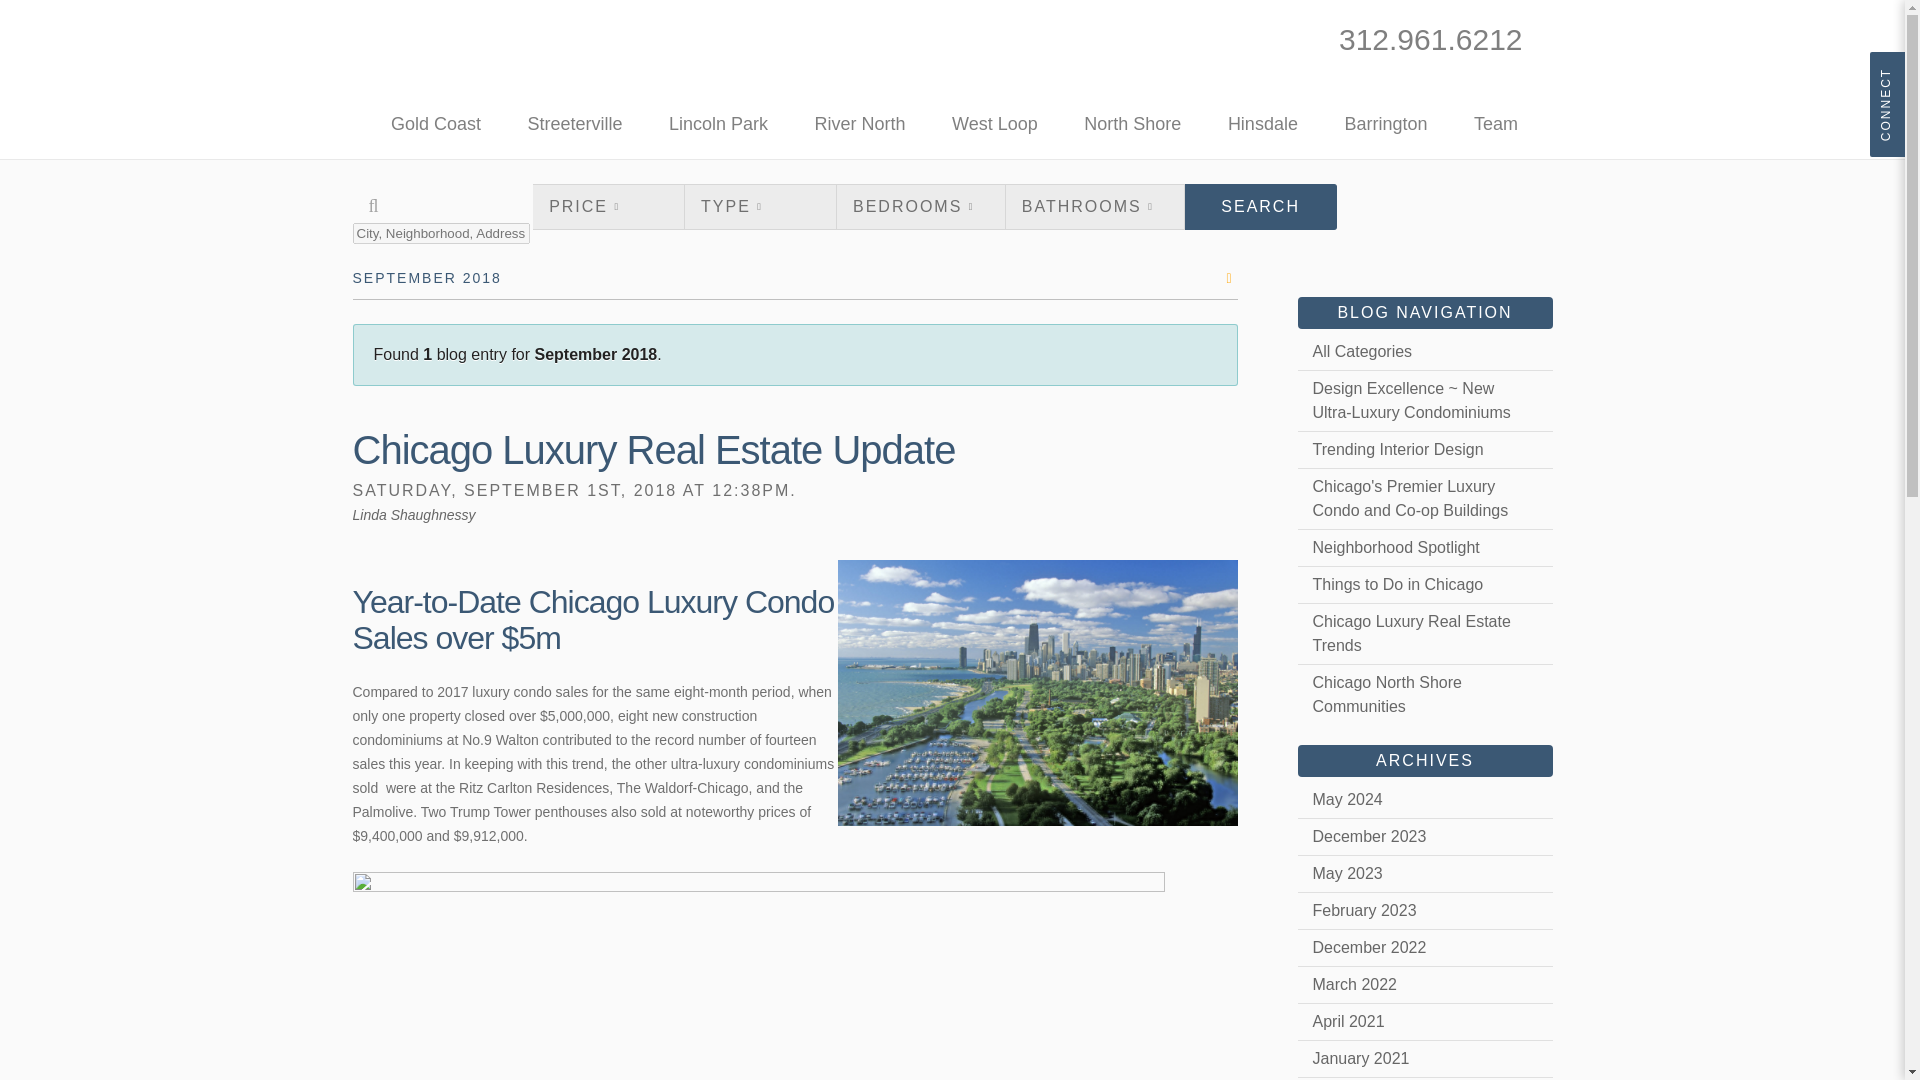 The height and width of the screenshot is (1080, 1920). Describe the element at coordinates (1425, 984) in the screenshot. I see `March 2022` at that location.